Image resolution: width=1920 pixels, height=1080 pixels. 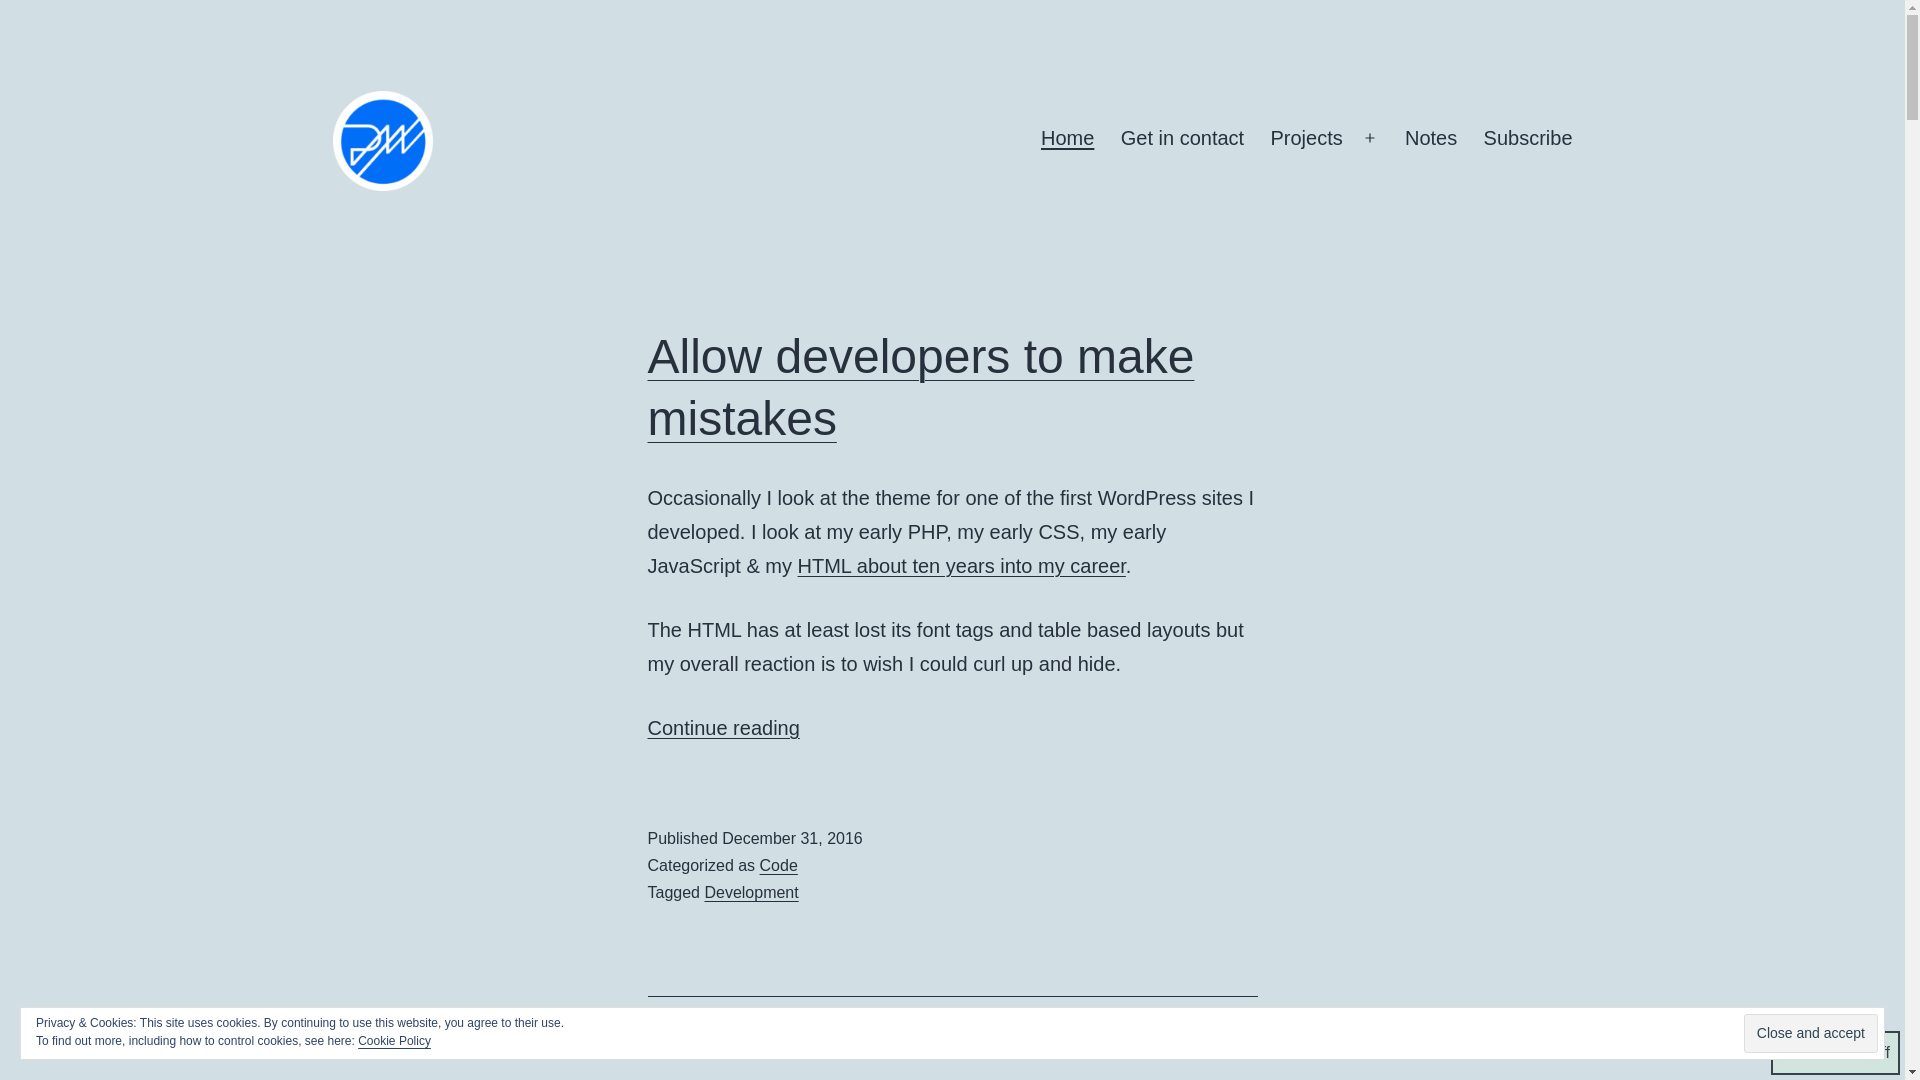 I want to click on Get in contact, so click(x=1182, y=139).